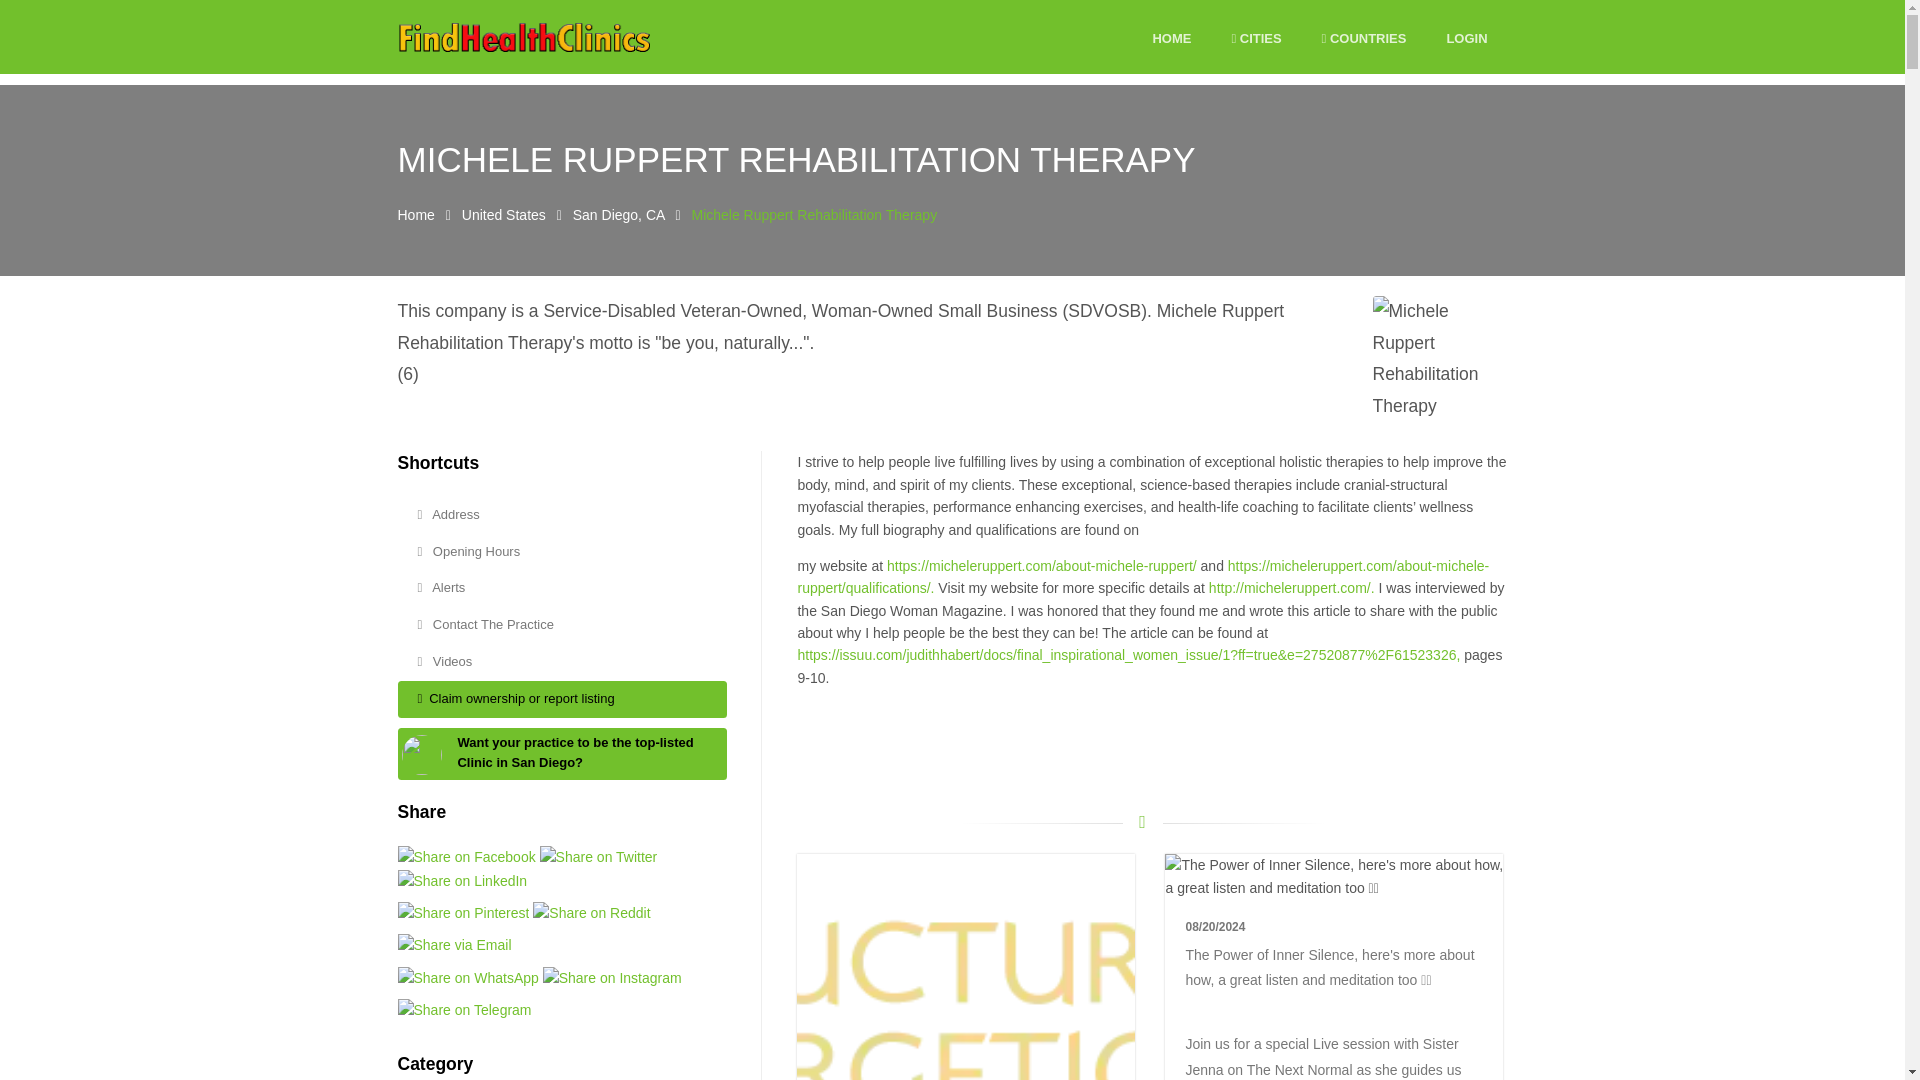  I want to click on Address, so click(562, 514).